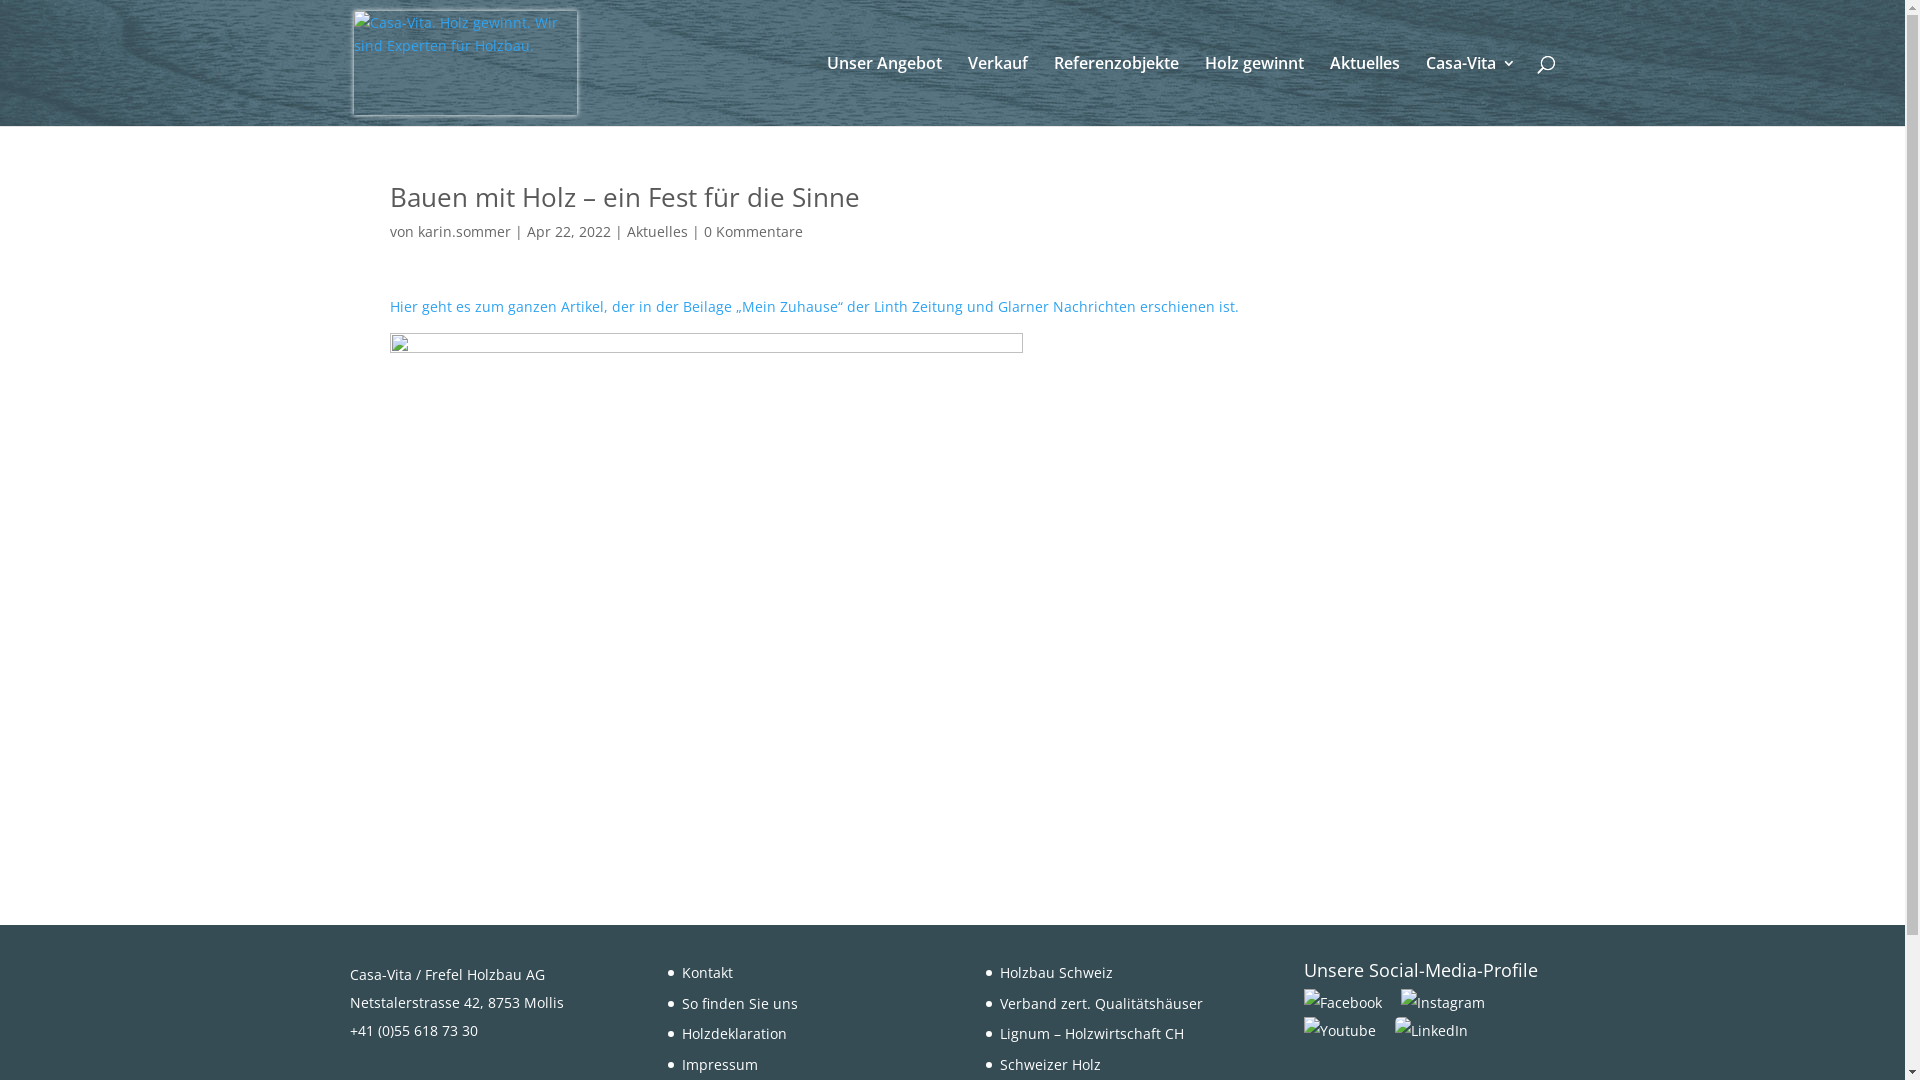  I want to click on LinkedIn, so click(1432, 1030).